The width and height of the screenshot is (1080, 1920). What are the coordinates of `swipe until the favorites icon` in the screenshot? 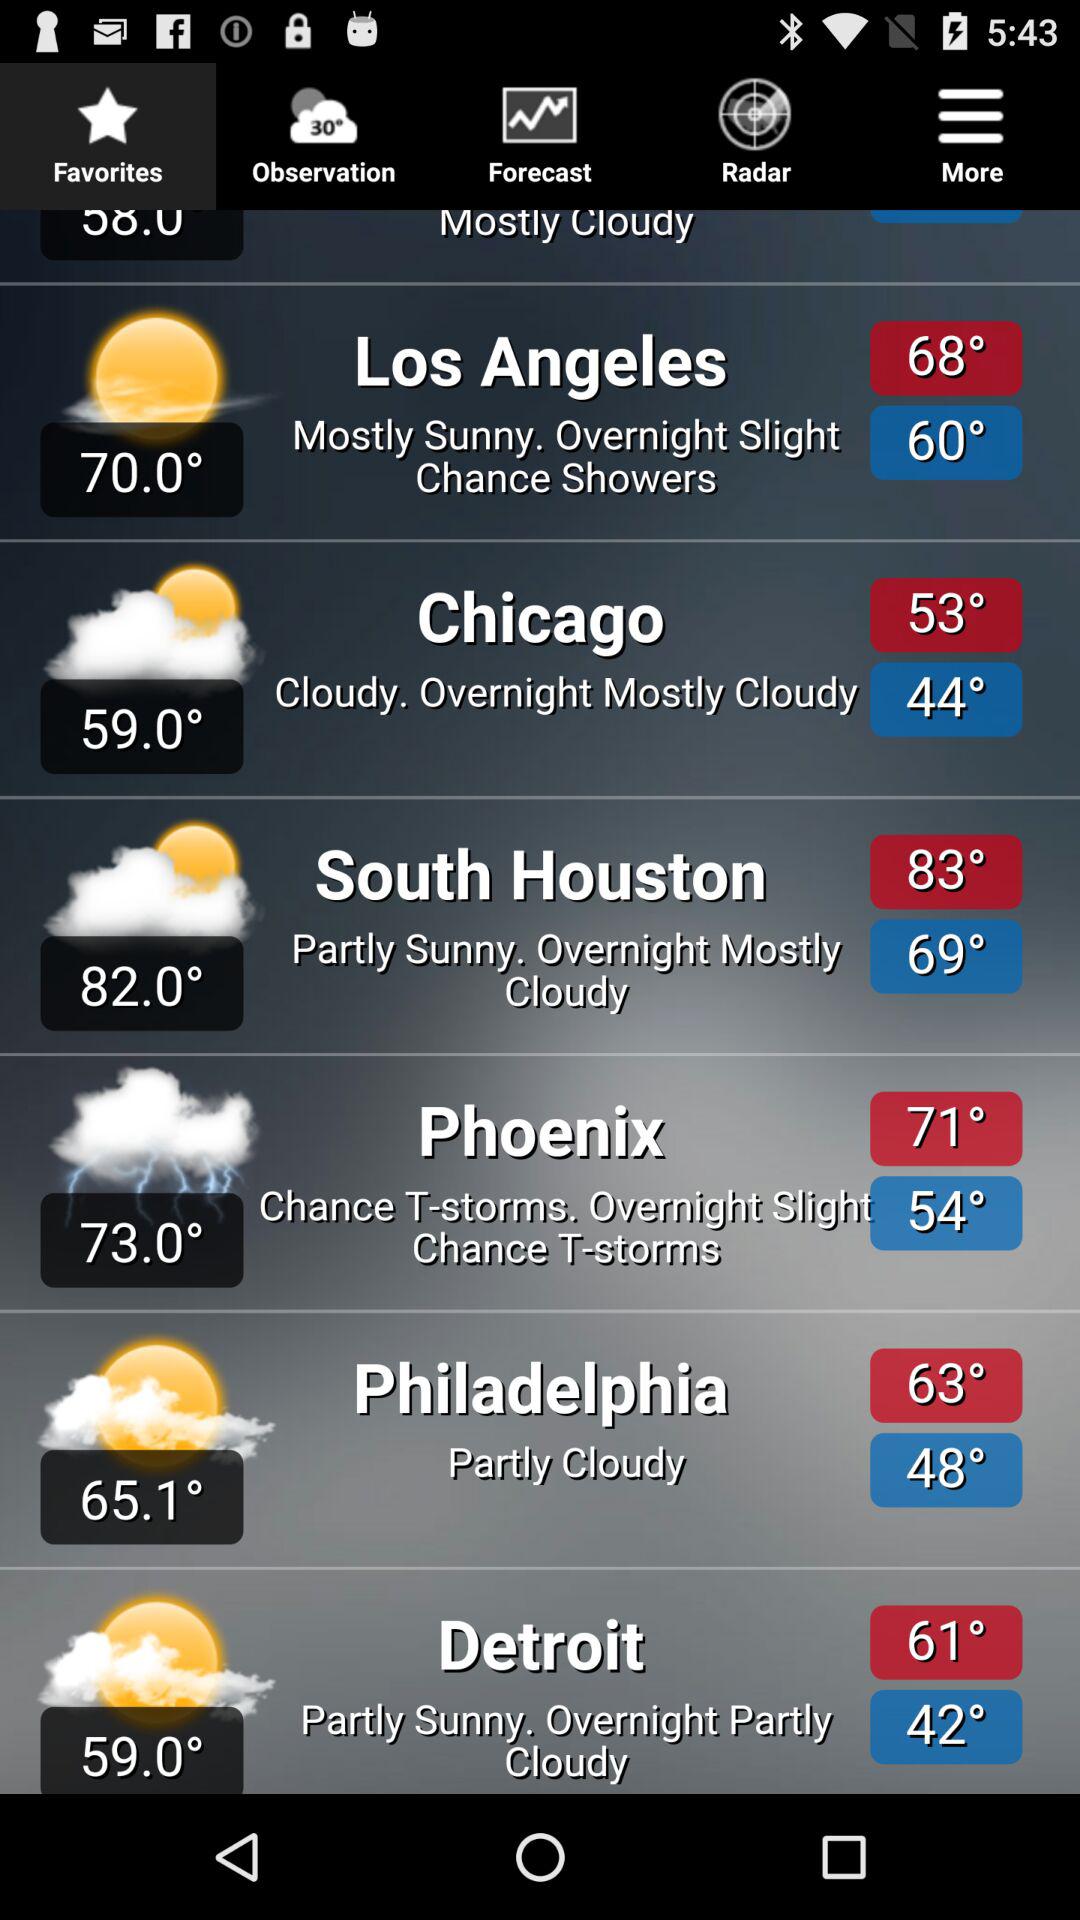 It's located at (108, 126).